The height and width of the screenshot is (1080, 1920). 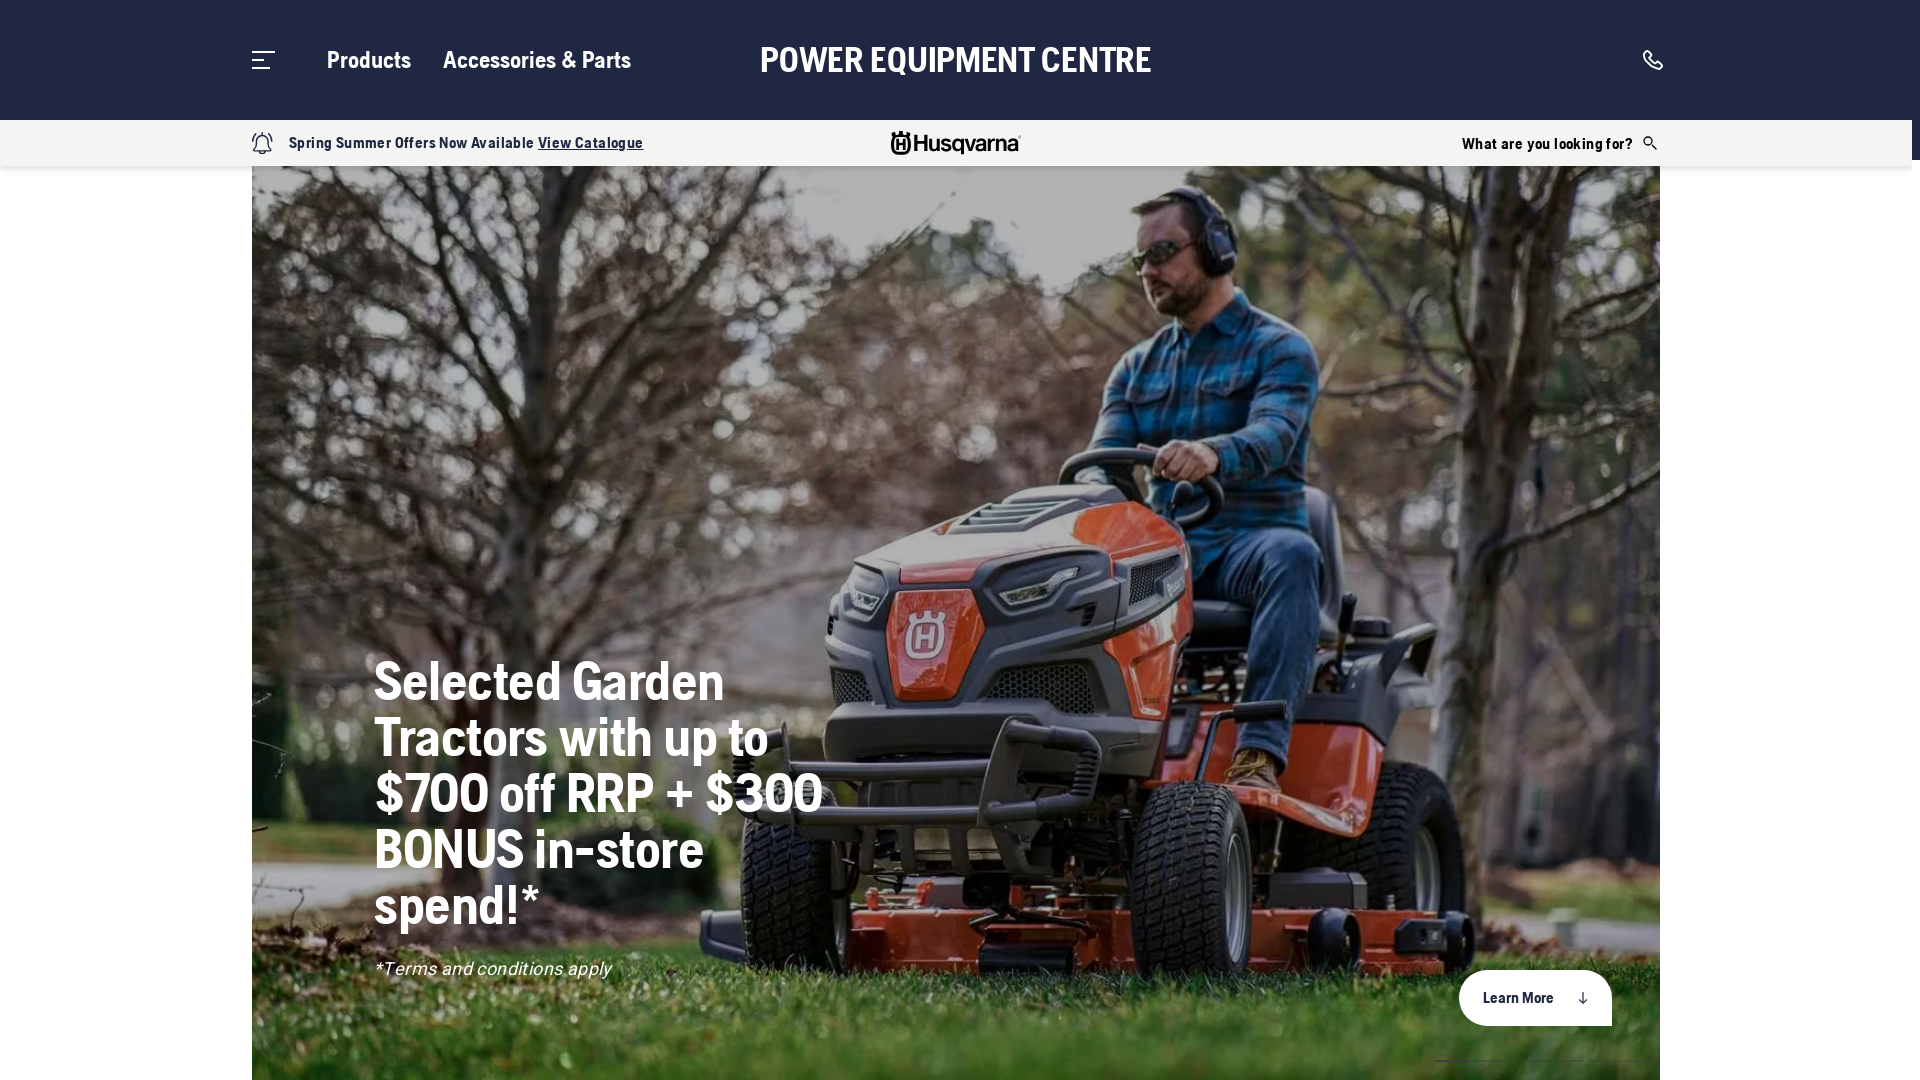 I want to click on Products, so click(x=369, y=60).